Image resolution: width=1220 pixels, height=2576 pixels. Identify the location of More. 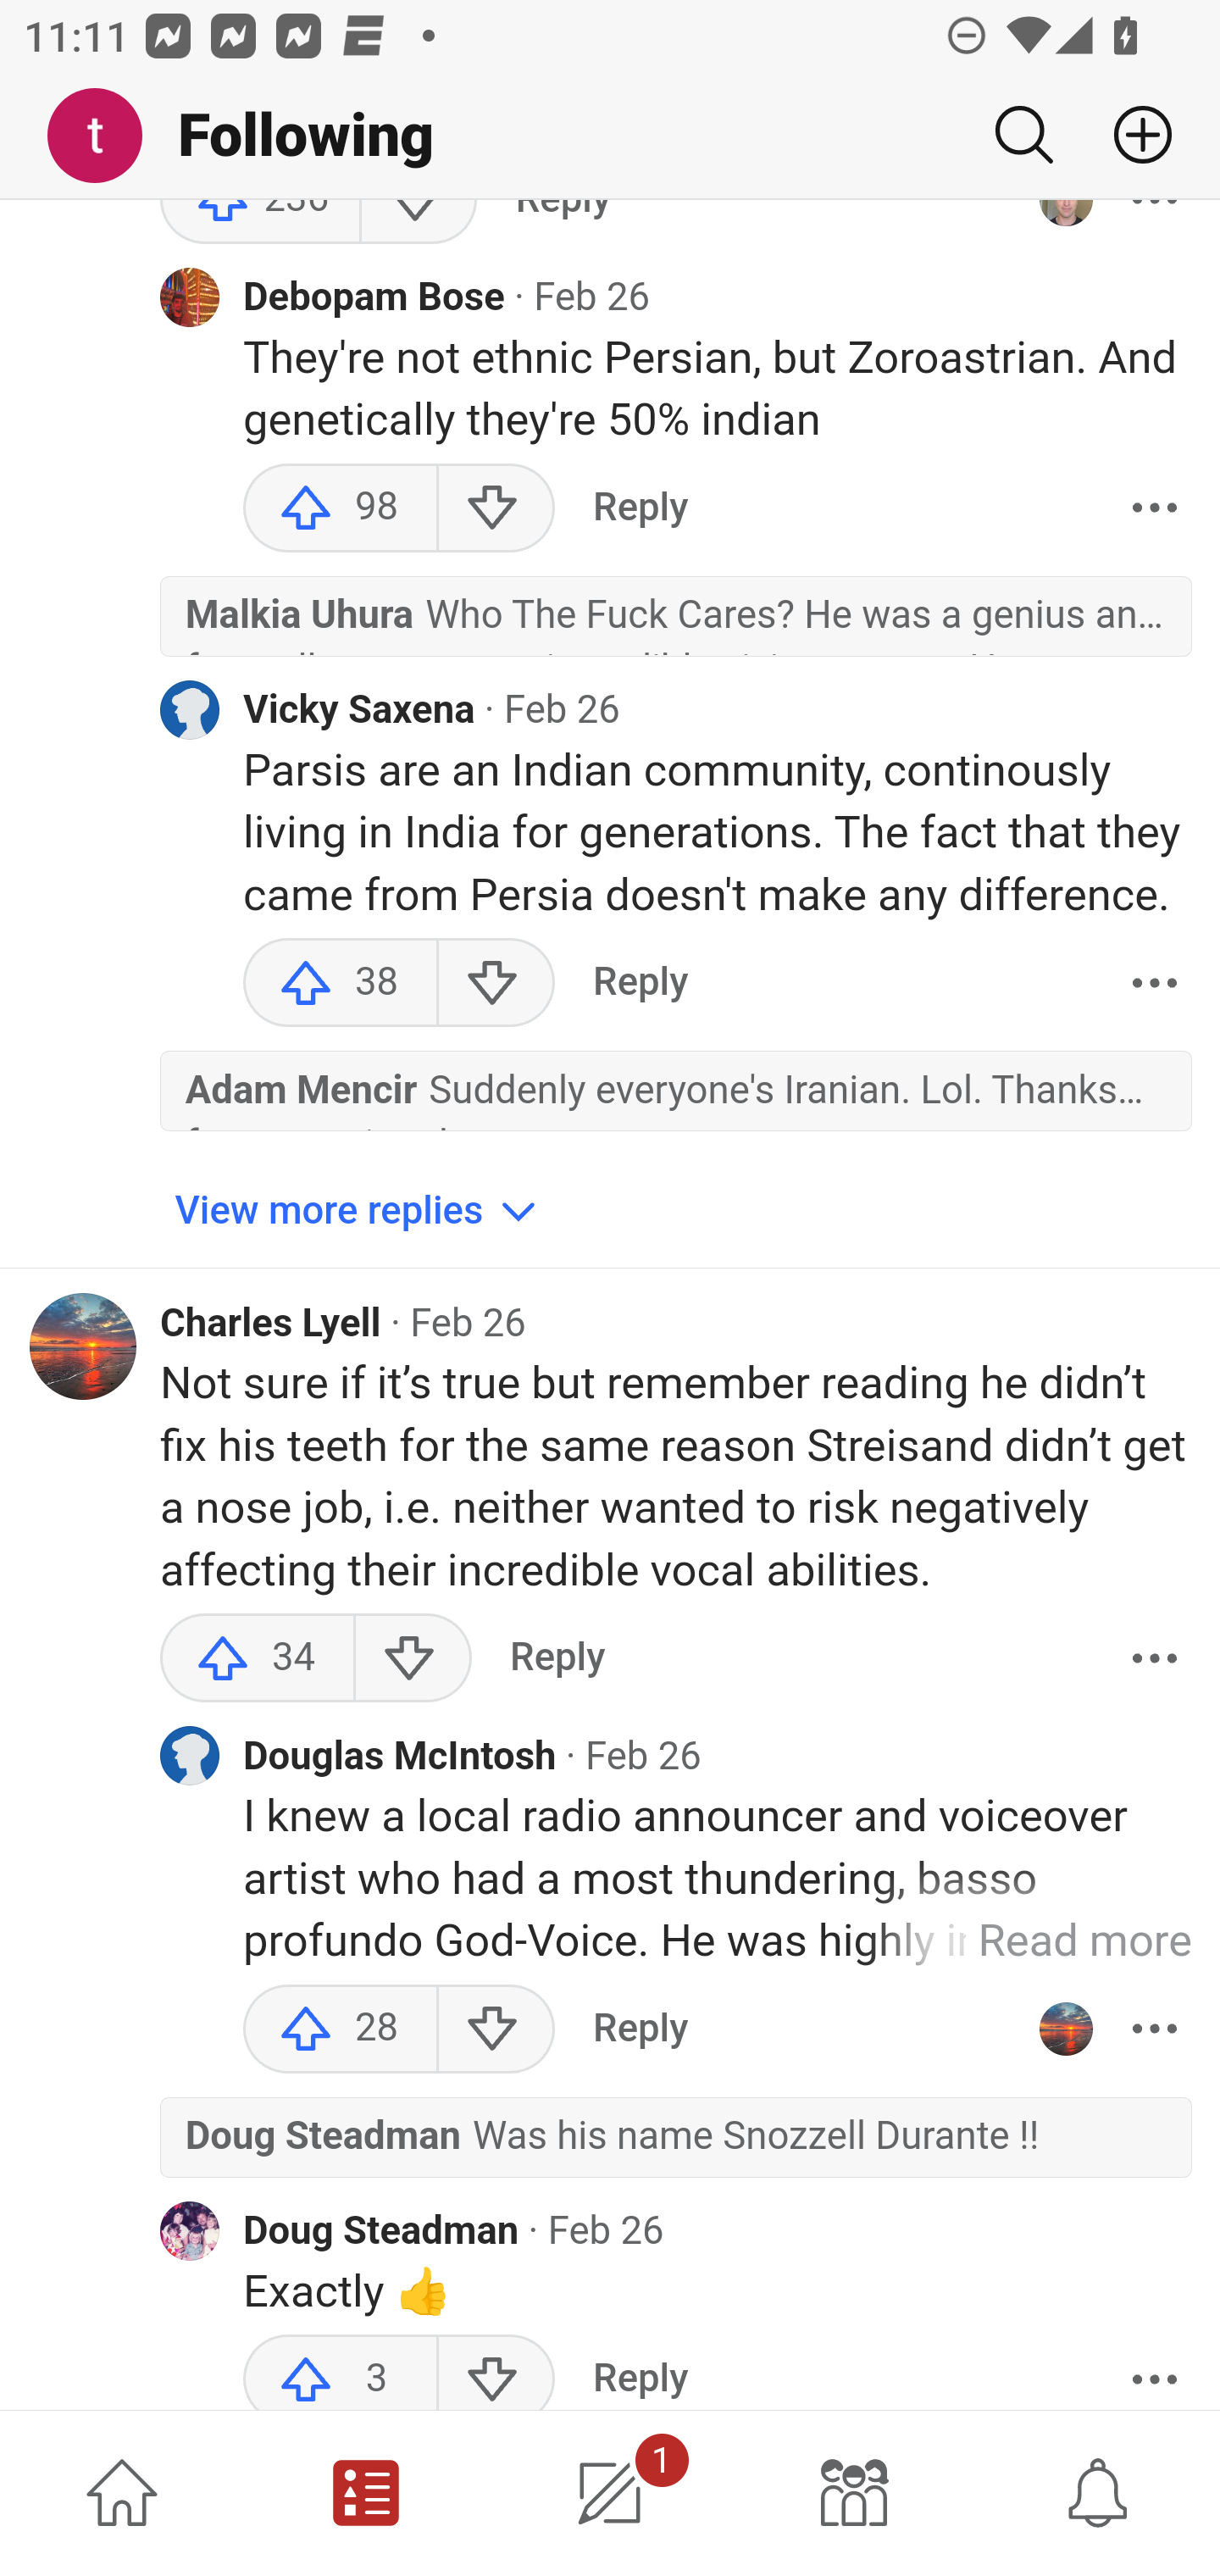
(1154, 2374).